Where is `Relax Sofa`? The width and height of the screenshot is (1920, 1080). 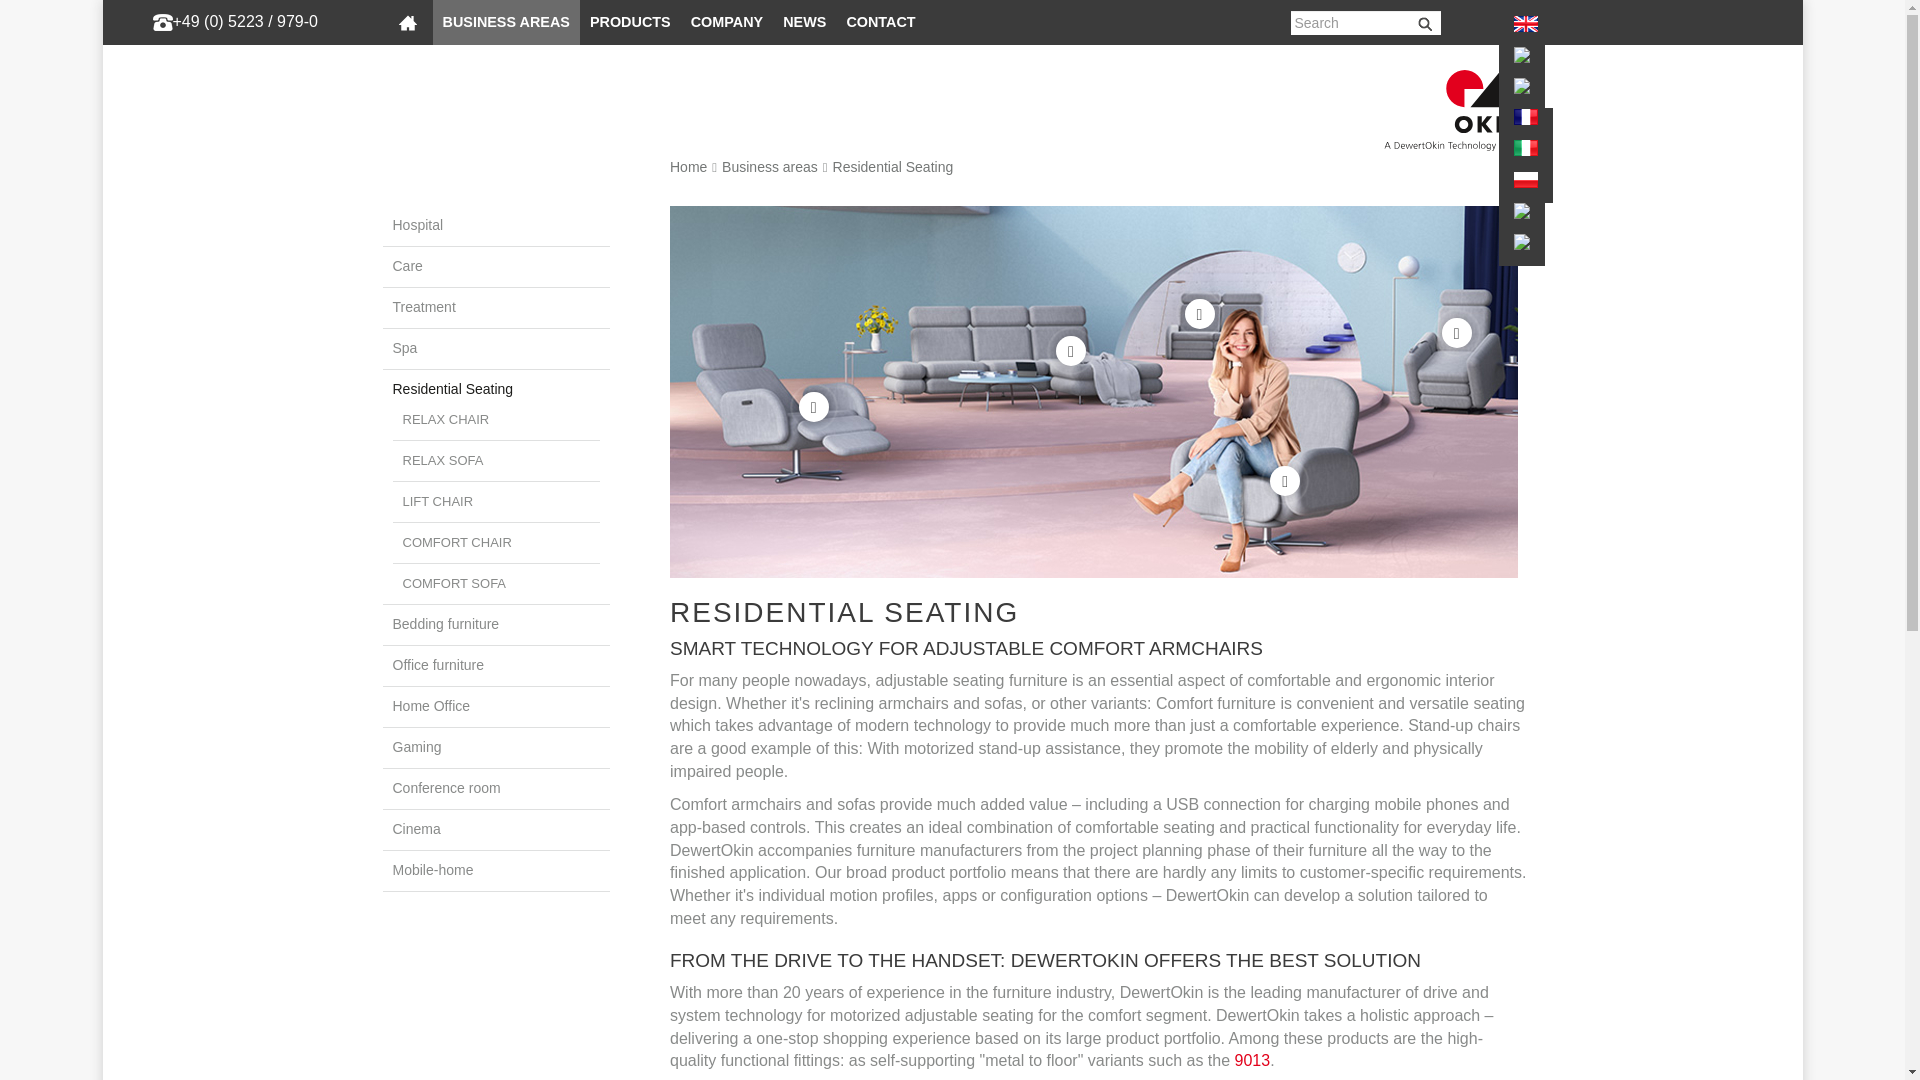
Relax Sofa is located at coordinates (442, 460).